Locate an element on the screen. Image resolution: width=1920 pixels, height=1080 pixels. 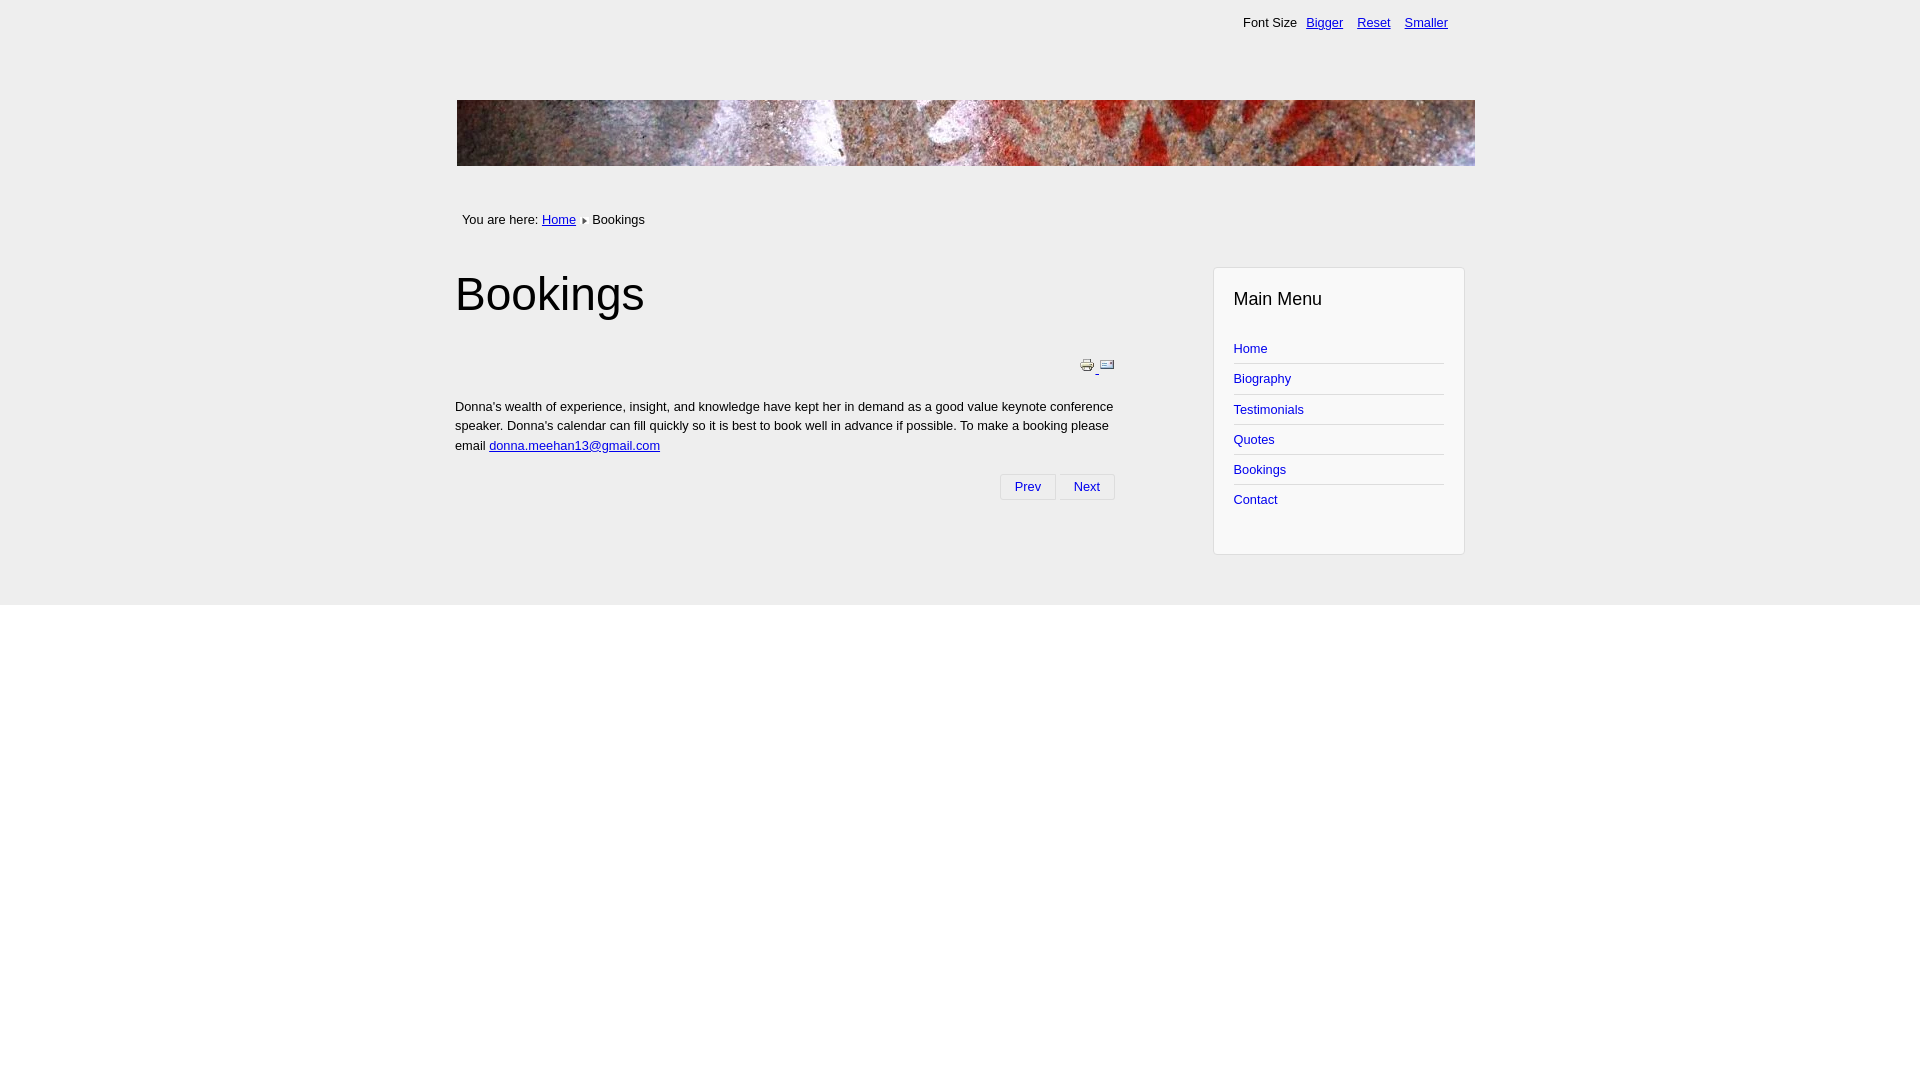
Biography is located at coordinates (1340, 379).